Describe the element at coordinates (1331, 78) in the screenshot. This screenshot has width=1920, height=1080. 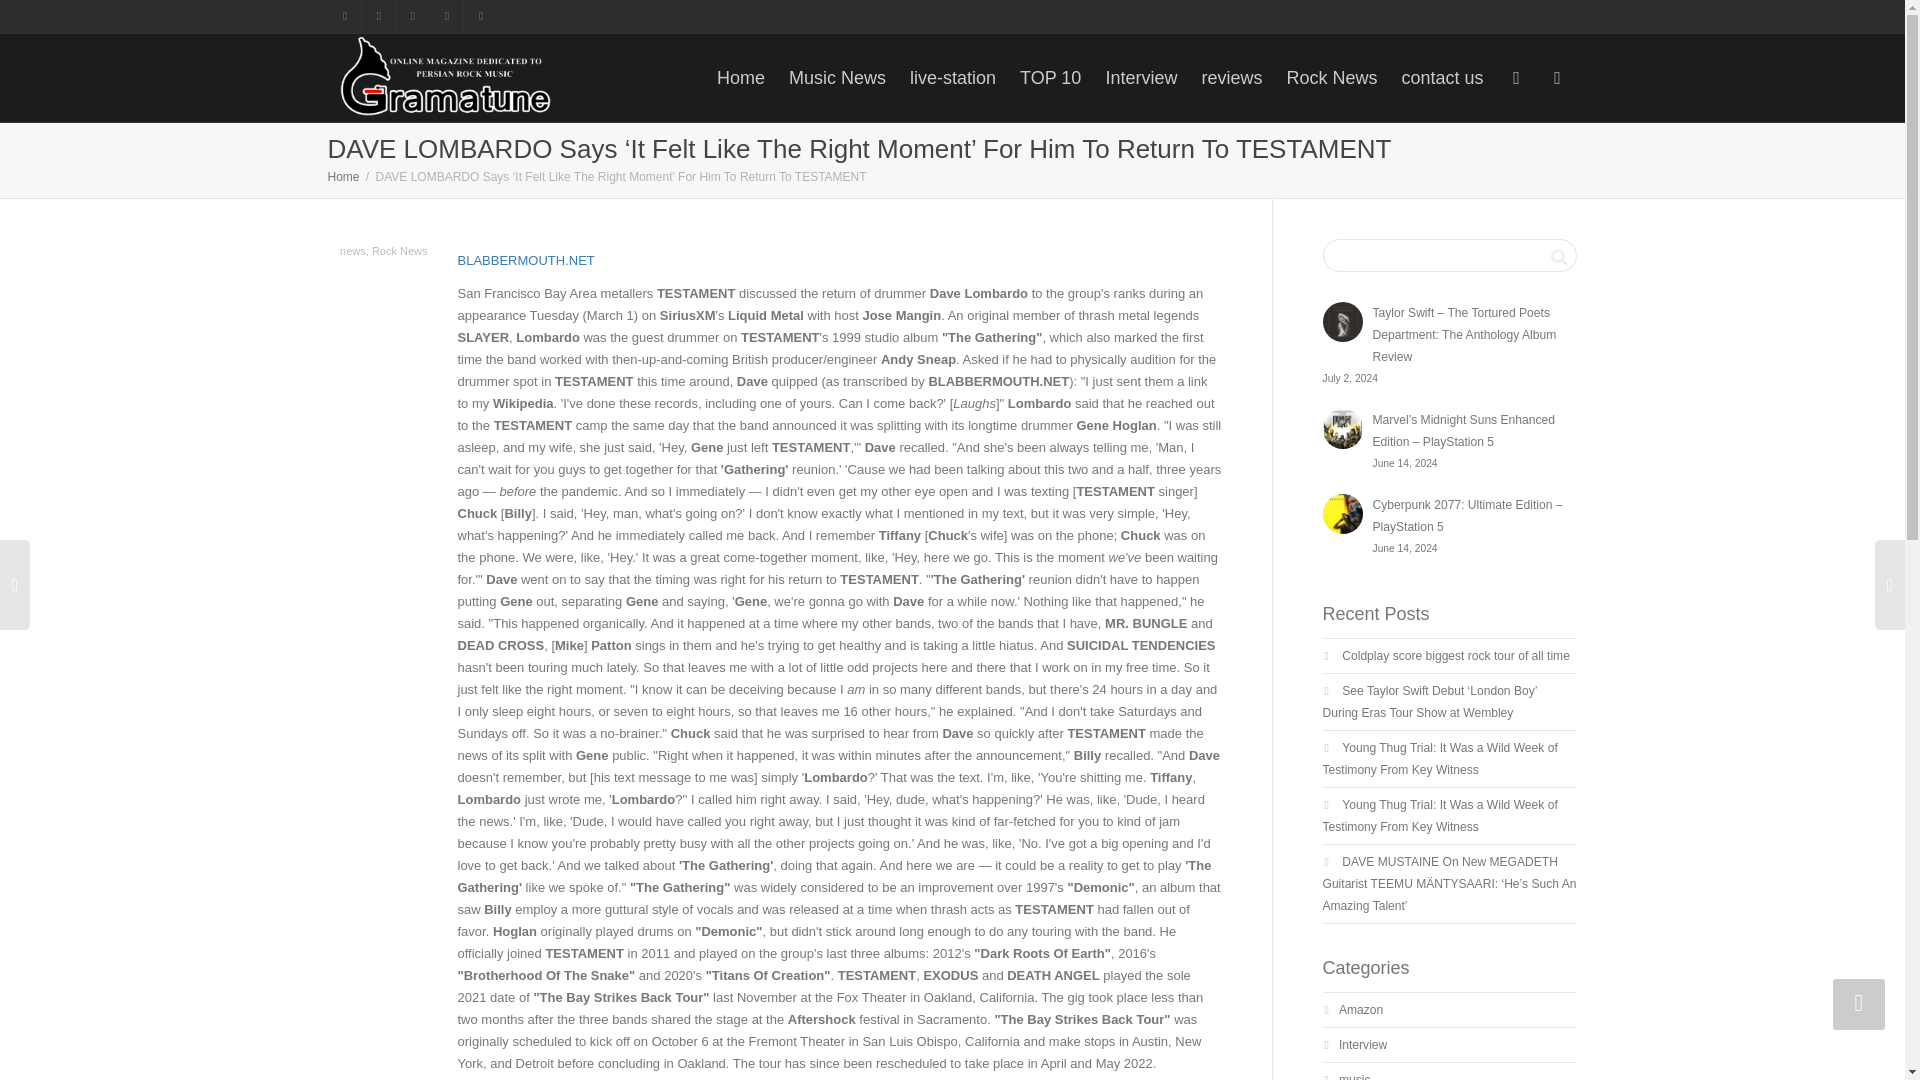
I see `Rock News` at that location.